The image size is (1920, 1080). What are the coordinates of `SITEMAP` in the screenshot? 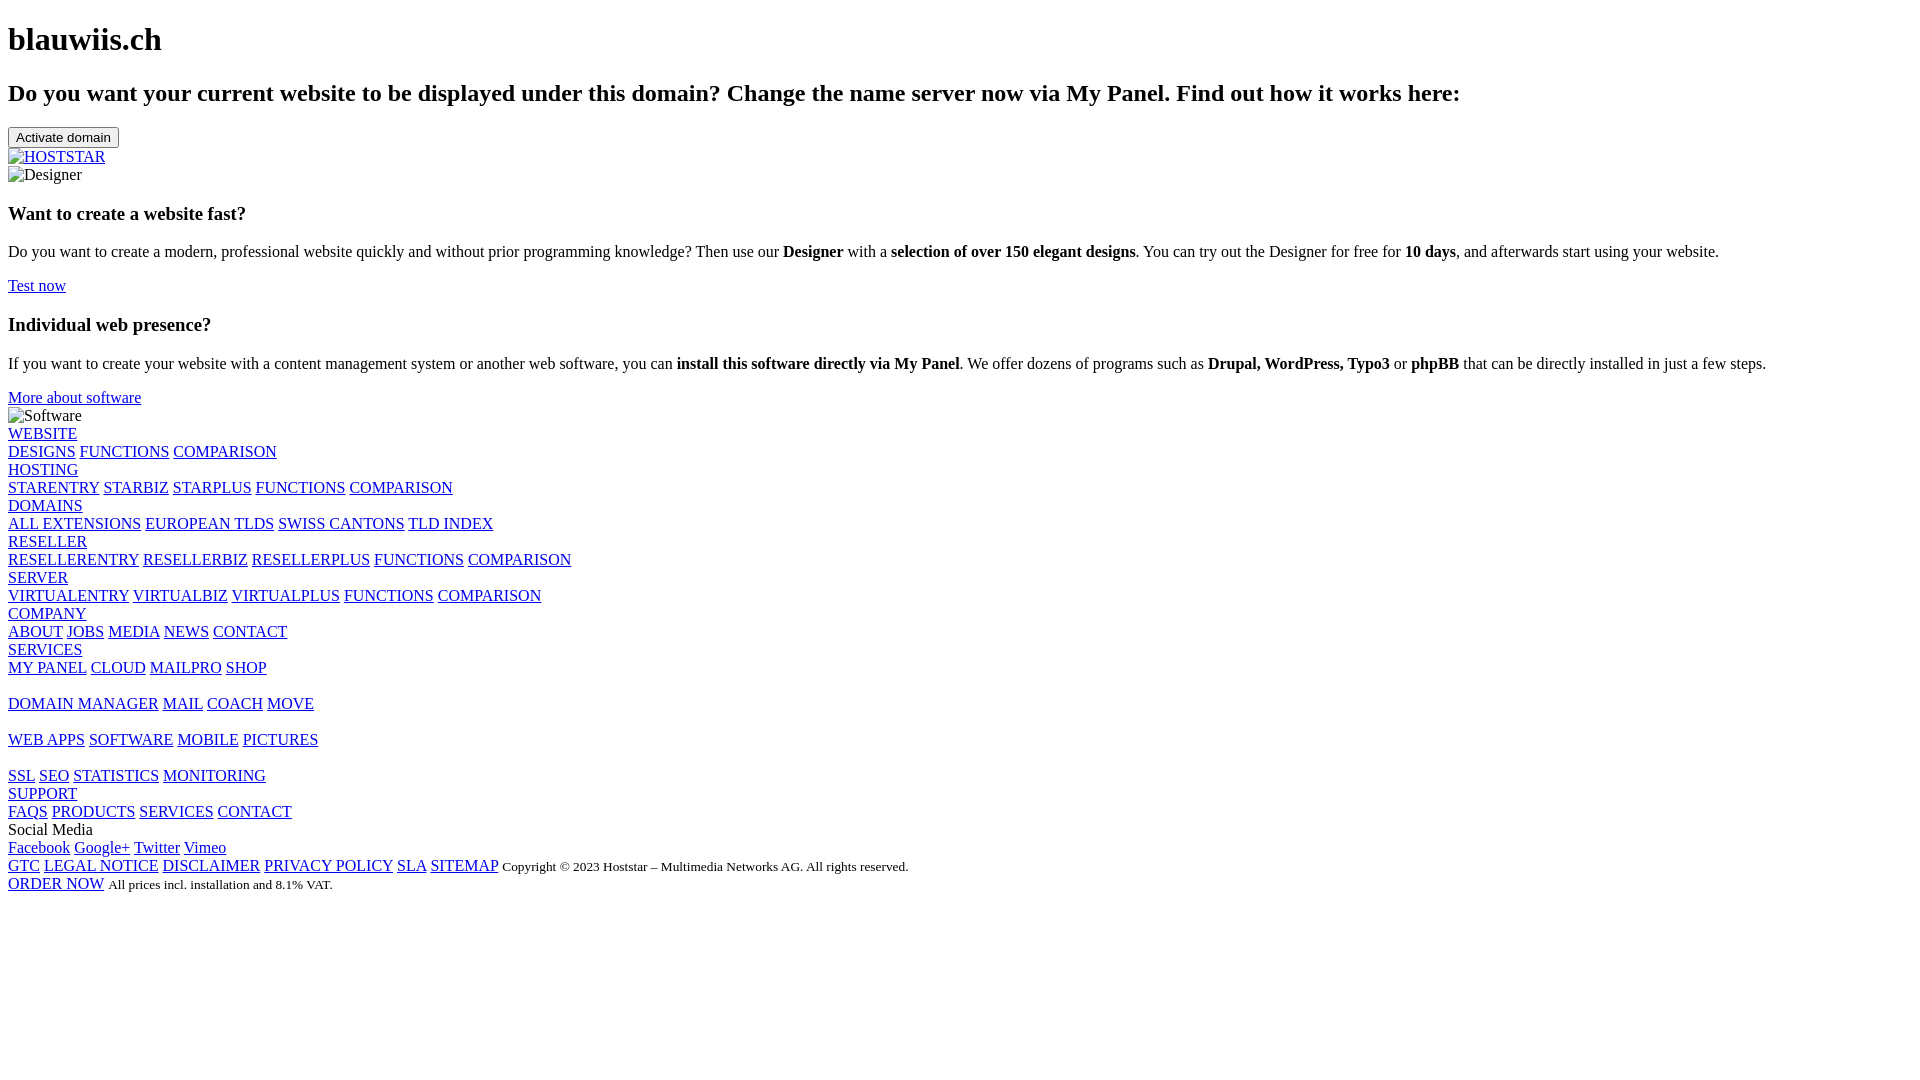 It's located at (464, 866).